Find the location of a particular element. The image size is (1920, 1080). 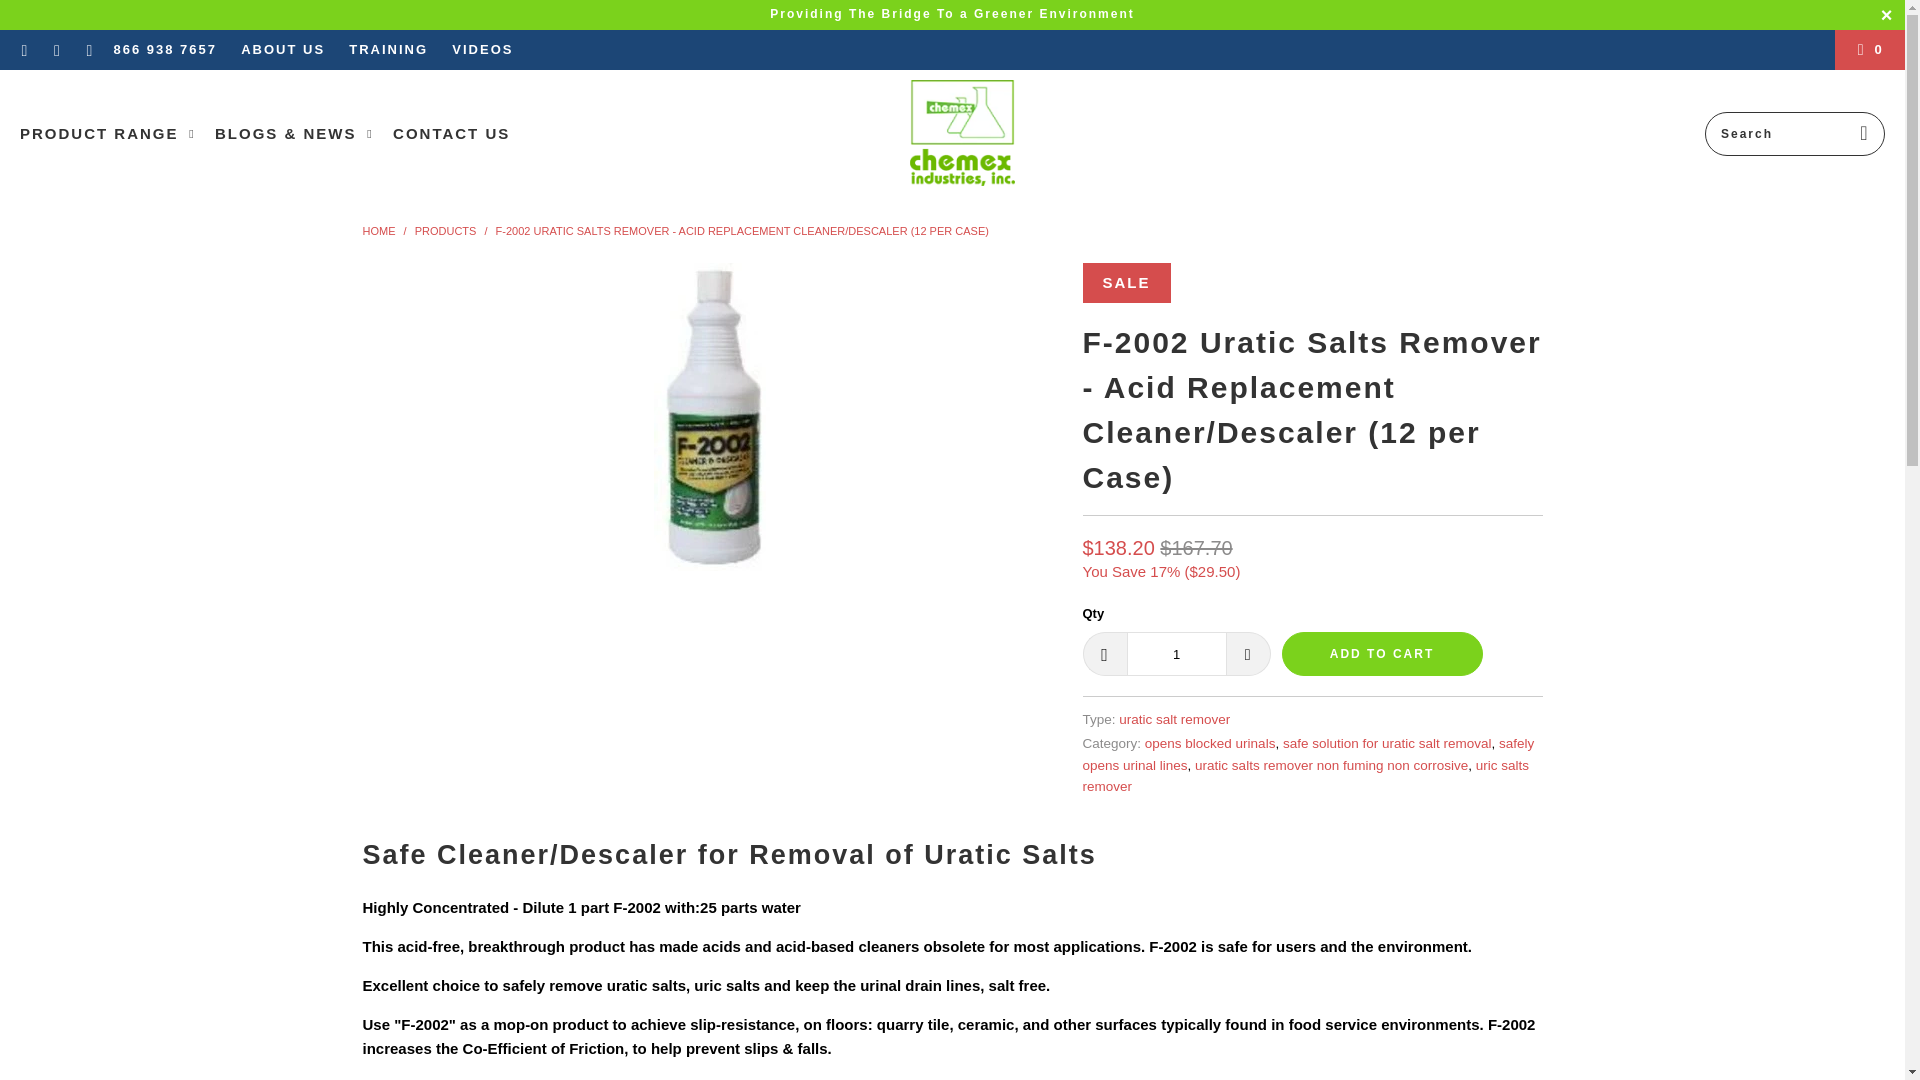

Products tagged opens blocked urinals is located at coordinates (1210, 742).